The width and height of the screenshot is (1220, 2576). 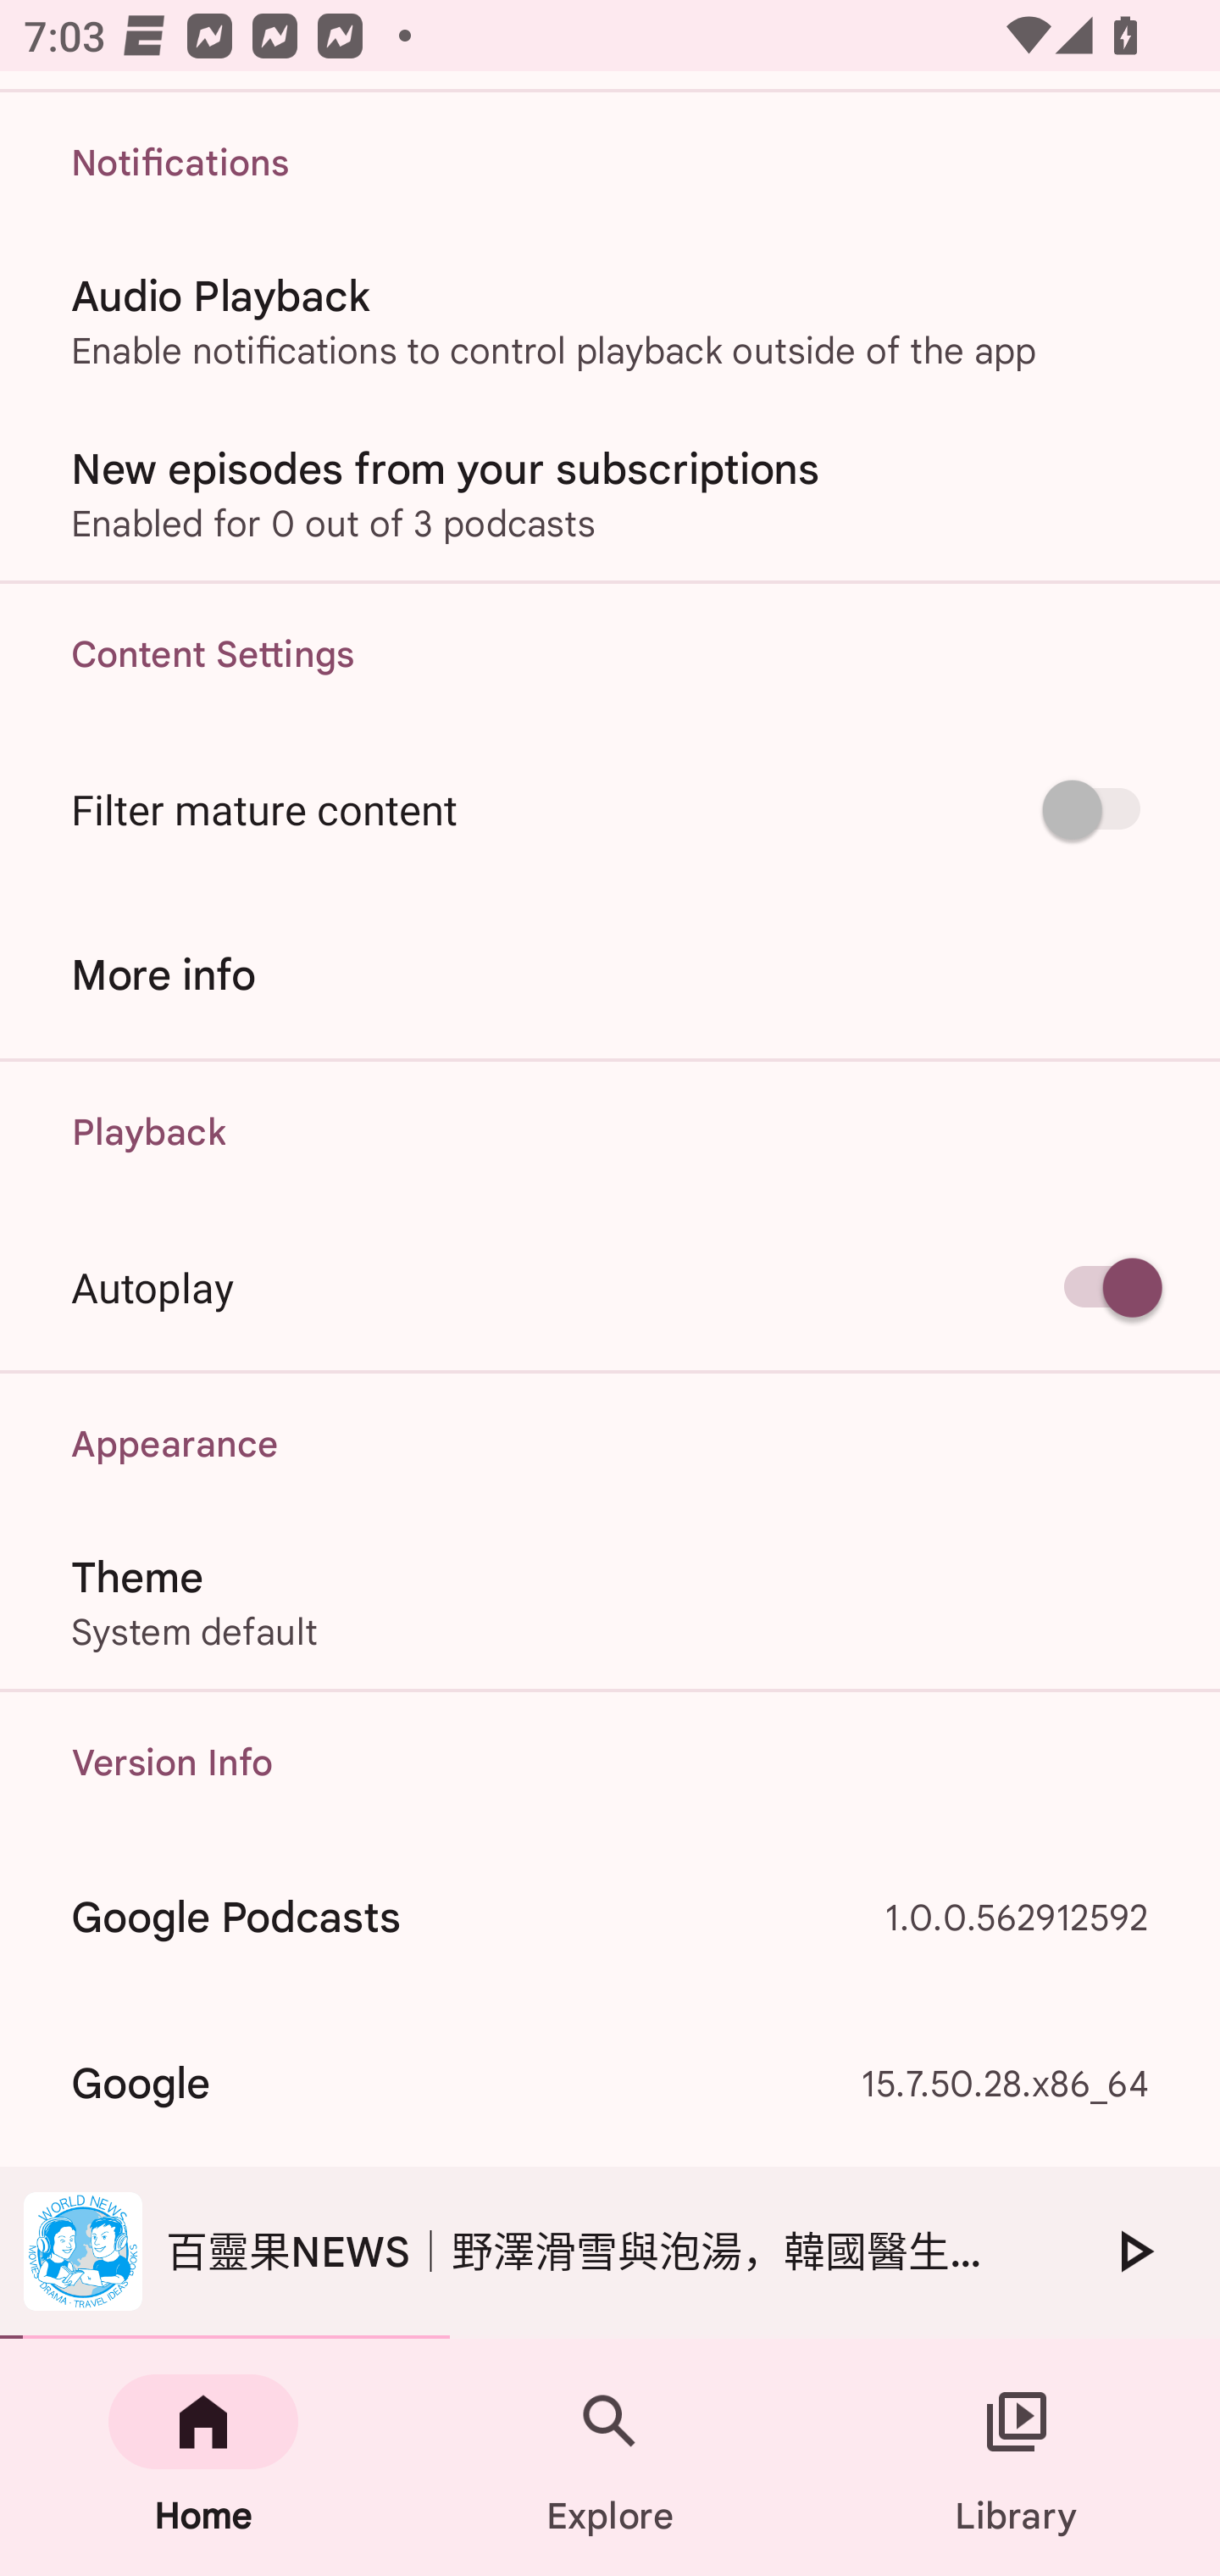 What do you see at coordinates (610, 1918) in the screenshot?
I see `Google Podcasts 1.0.0.562912592` at bounding box center [610, 1918].